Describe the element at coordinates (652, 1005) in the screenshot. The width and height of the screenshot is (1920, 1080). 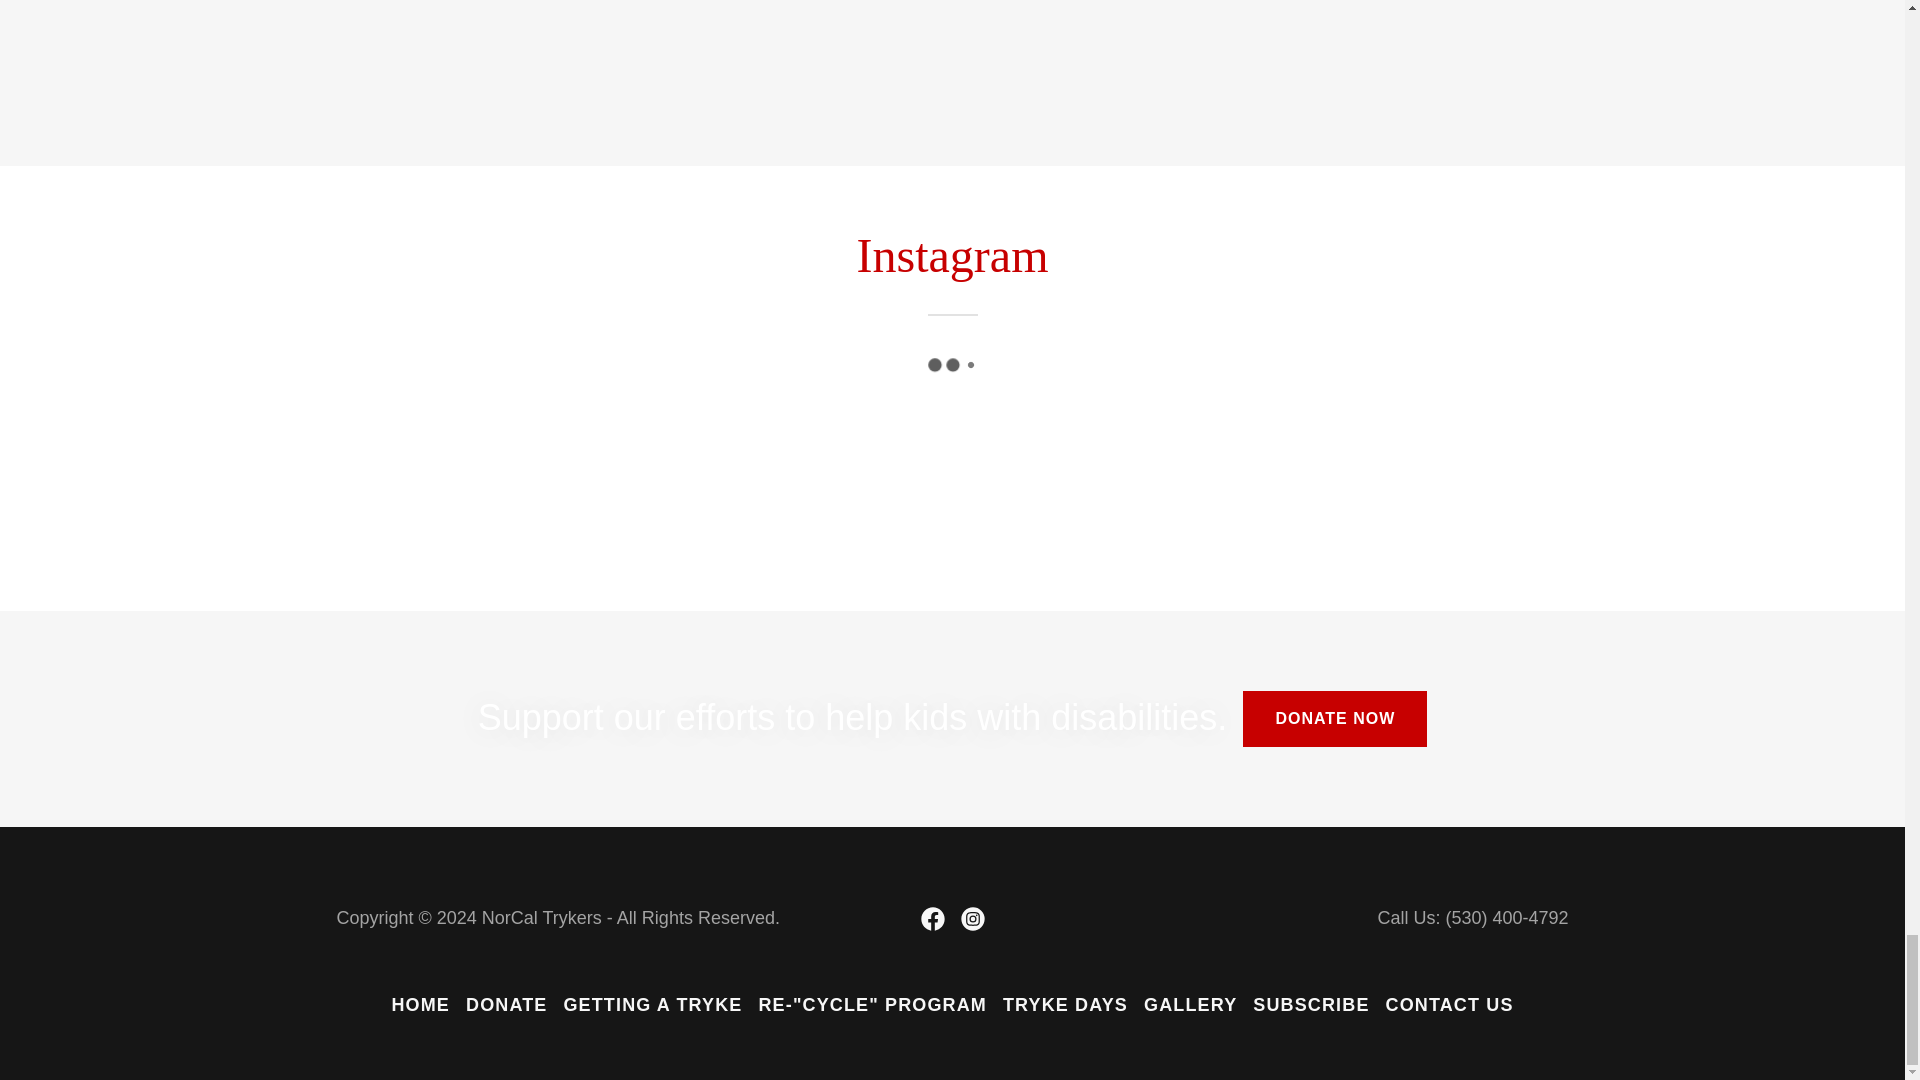
I see `GETTING A TRYKE` at that location.